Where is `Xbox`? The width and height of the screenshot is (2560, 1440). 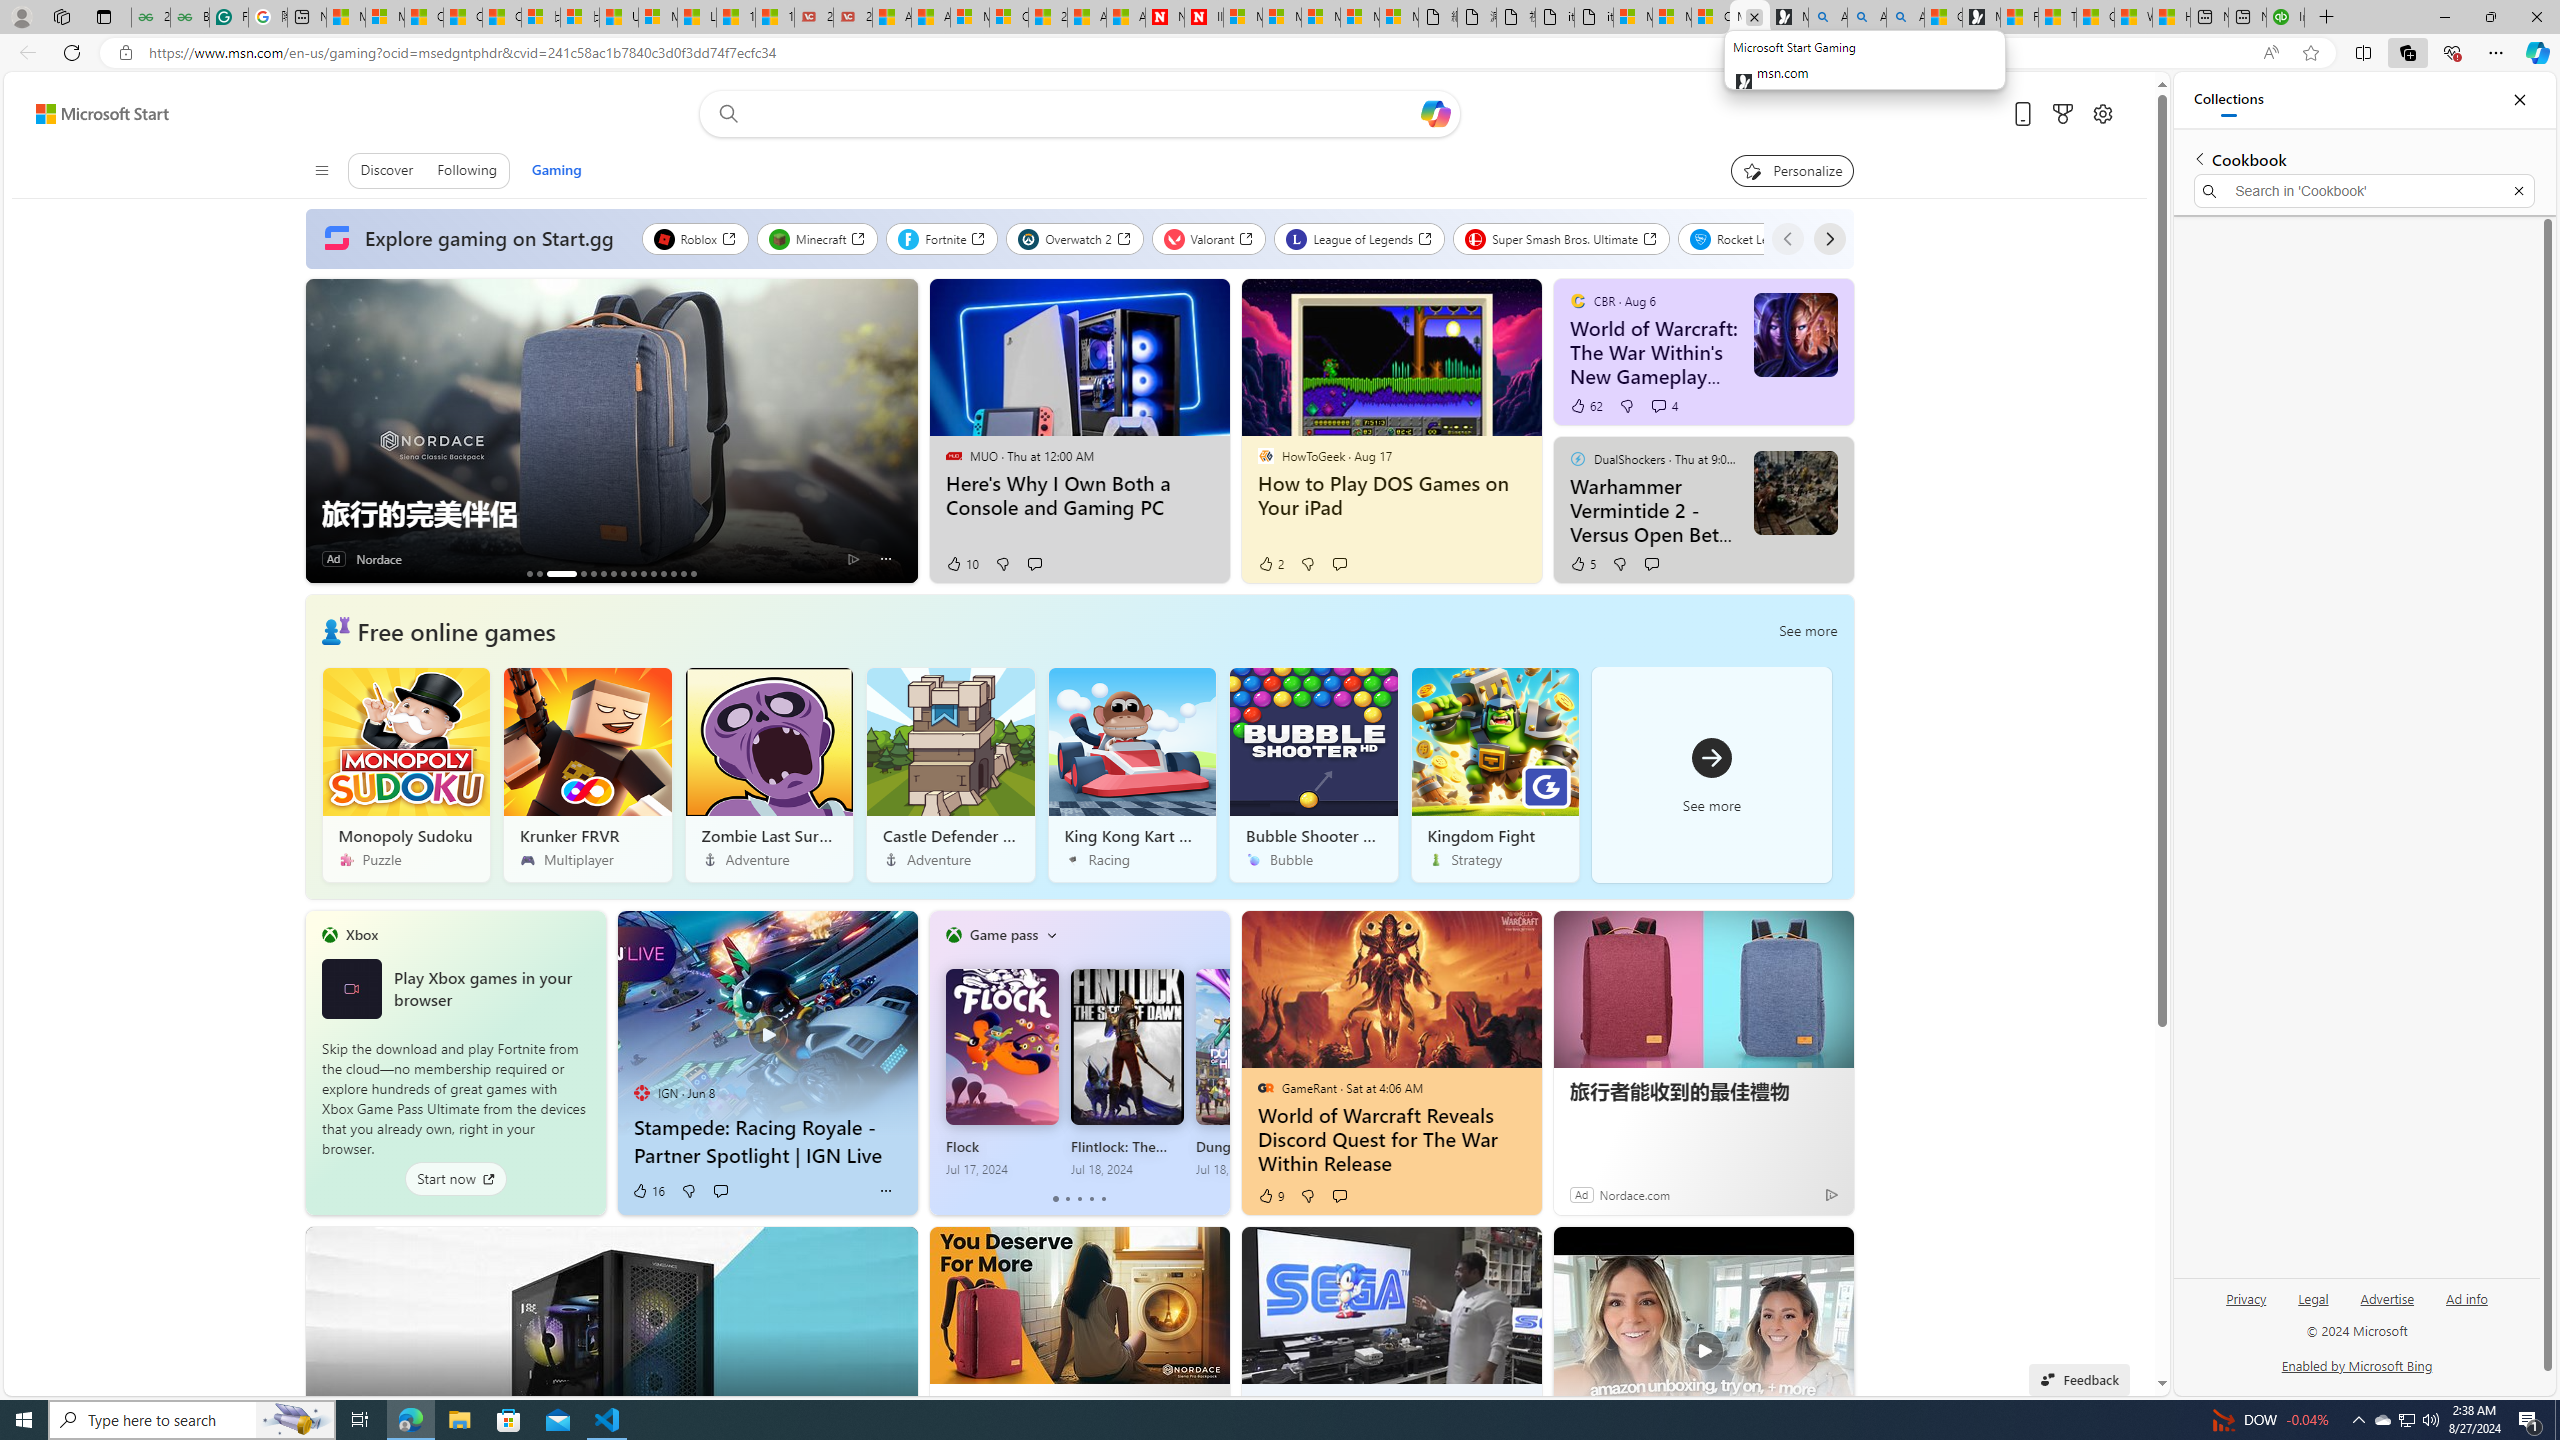 Xbox is located at coordinates (362, 934).